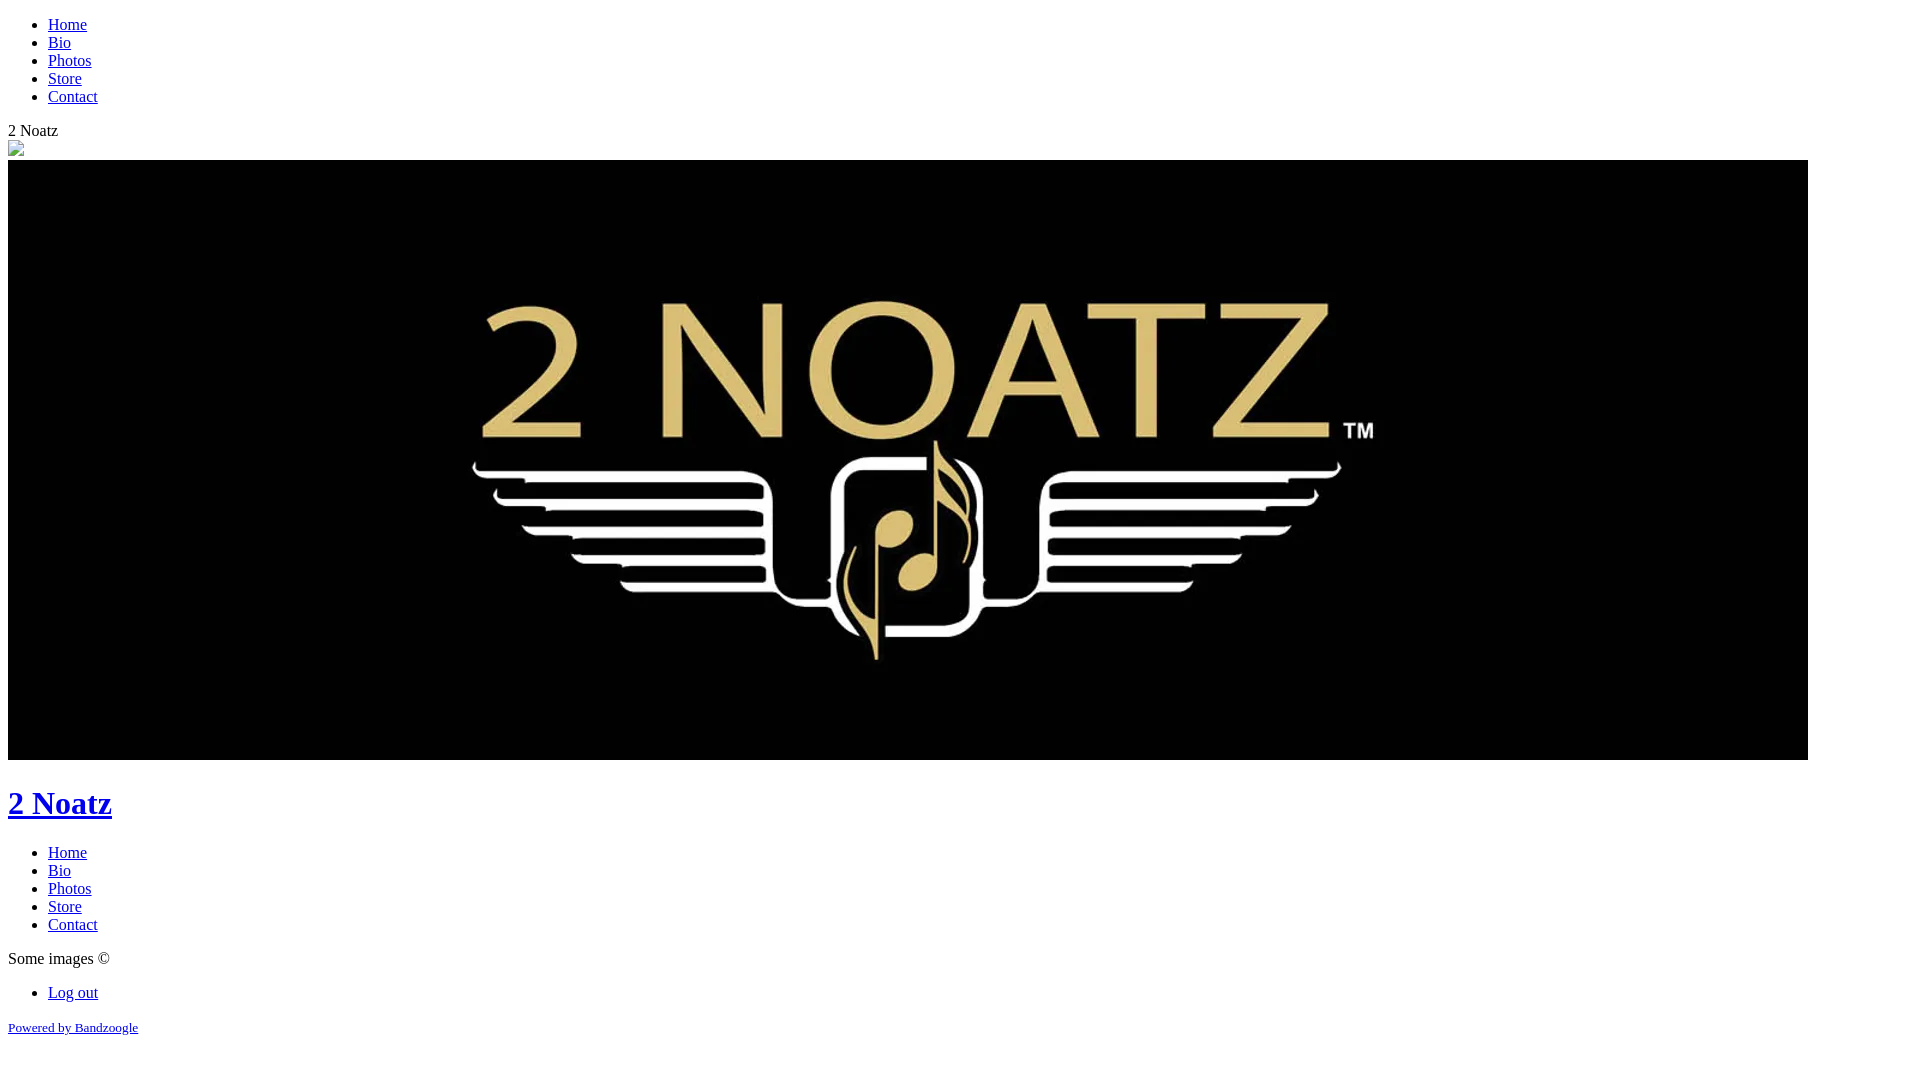 The image size is (1920, 1080). What do you see at coordinates (70, 888) in the screenshot?
I see `Photos` at bounding box center [70, 888].